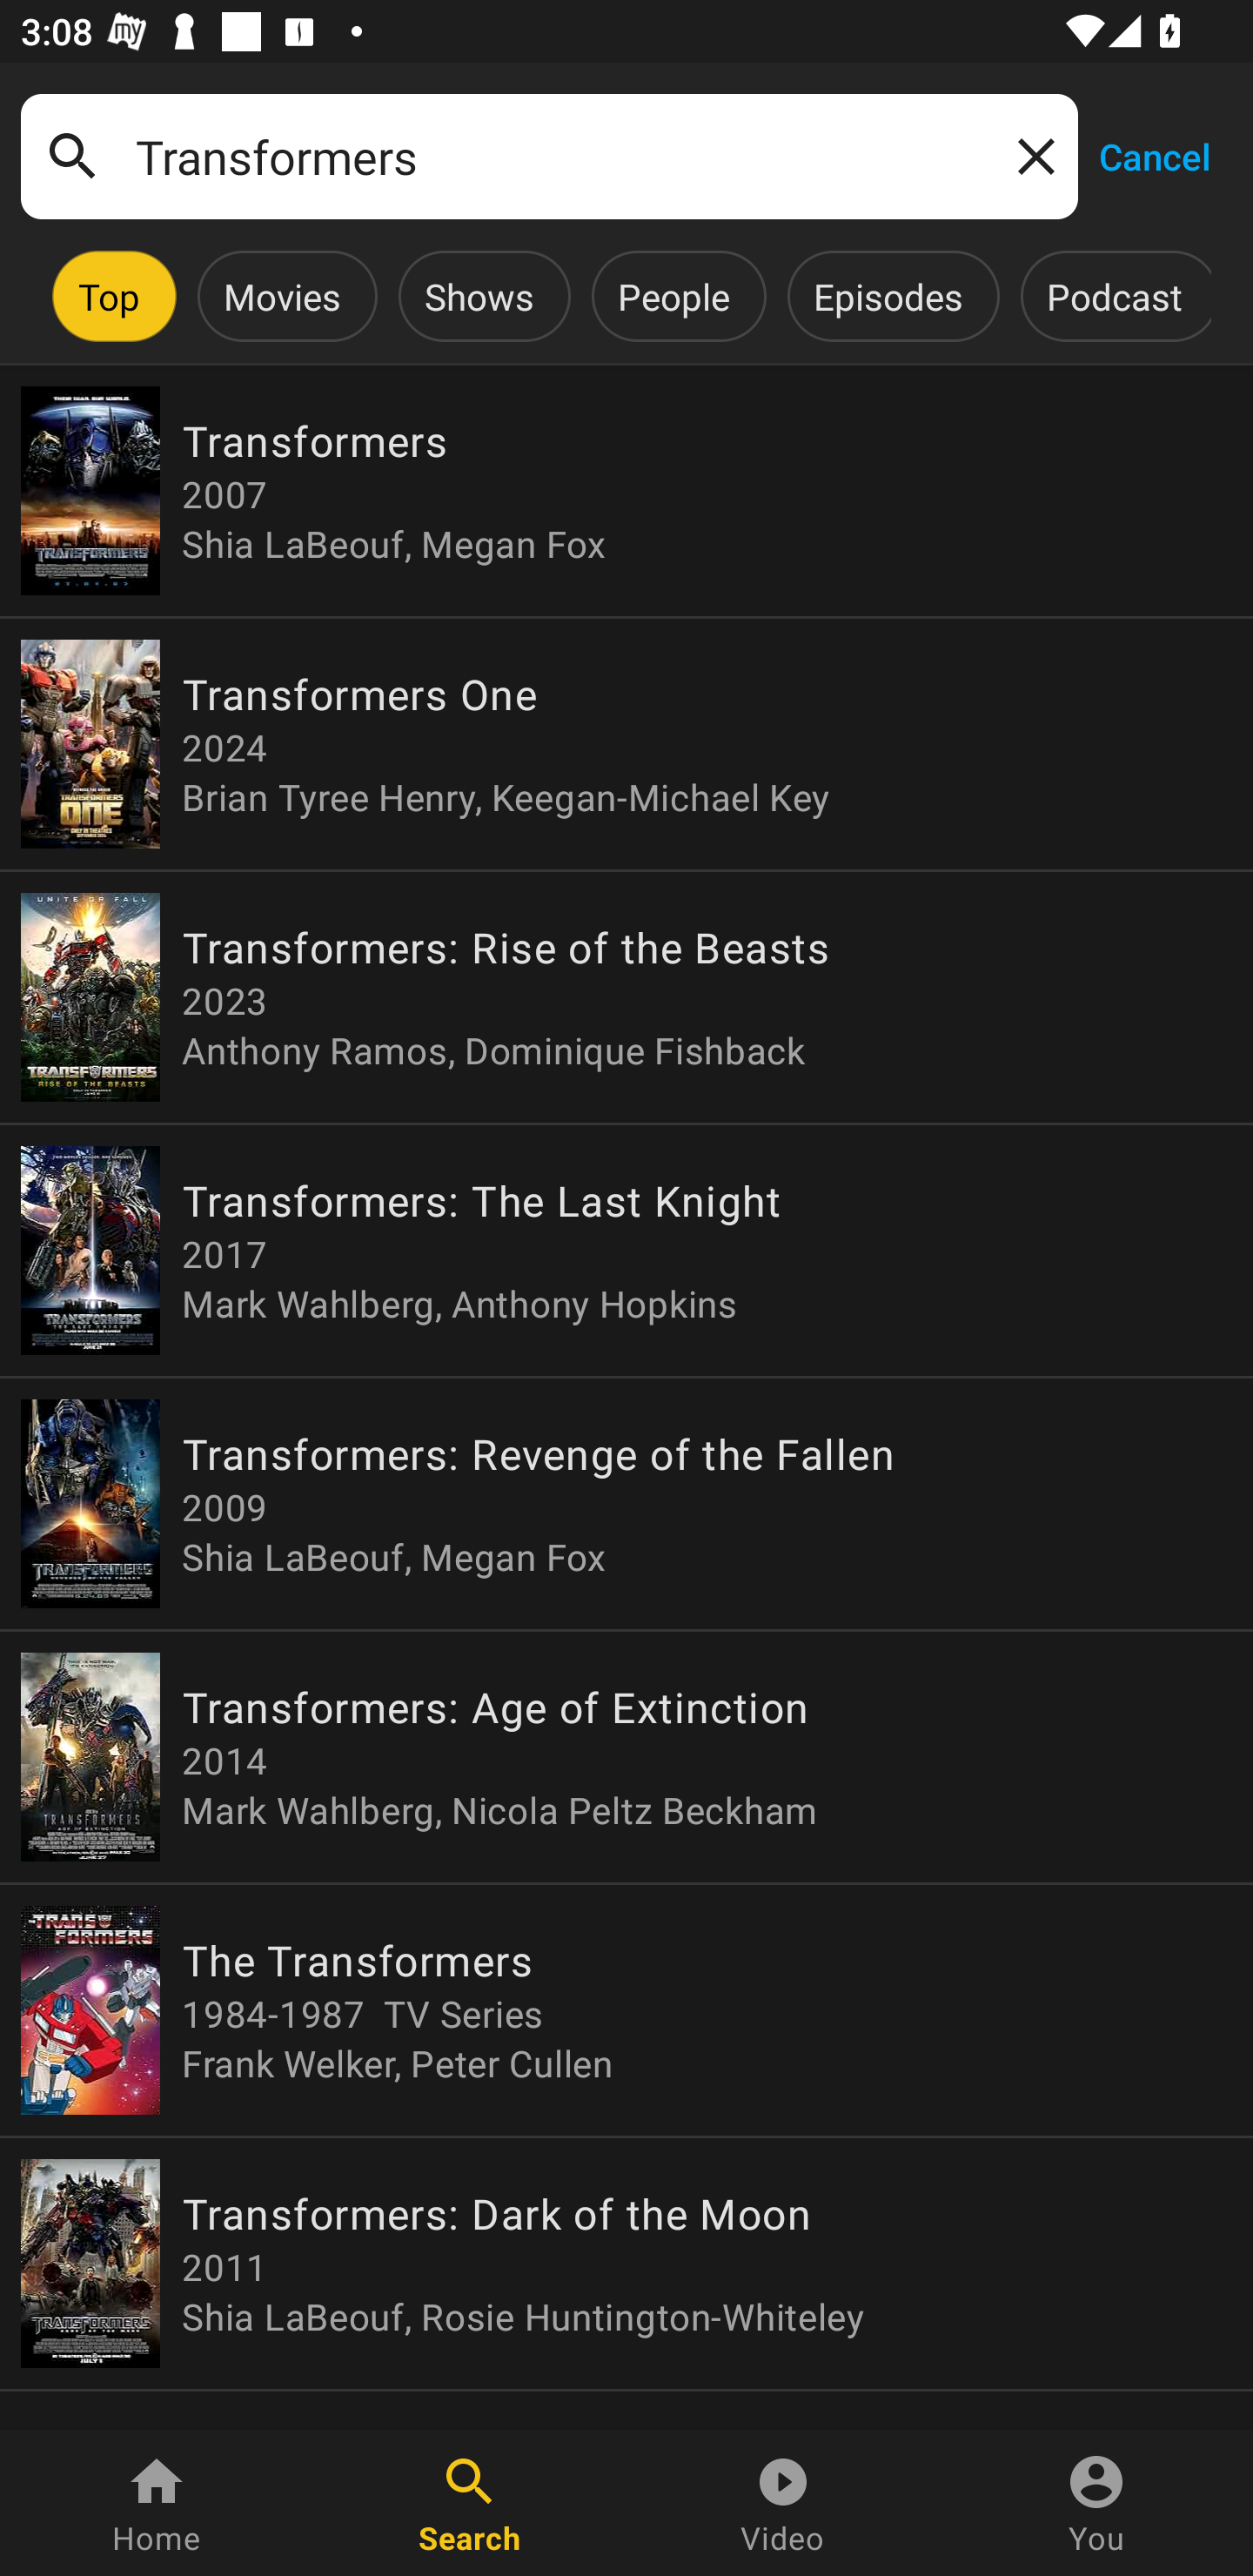 The width and height of the screenshot is (1253, 2576). Describe the element at coordinates (282, 296) in the screenshot. I see `Movies` at that location.